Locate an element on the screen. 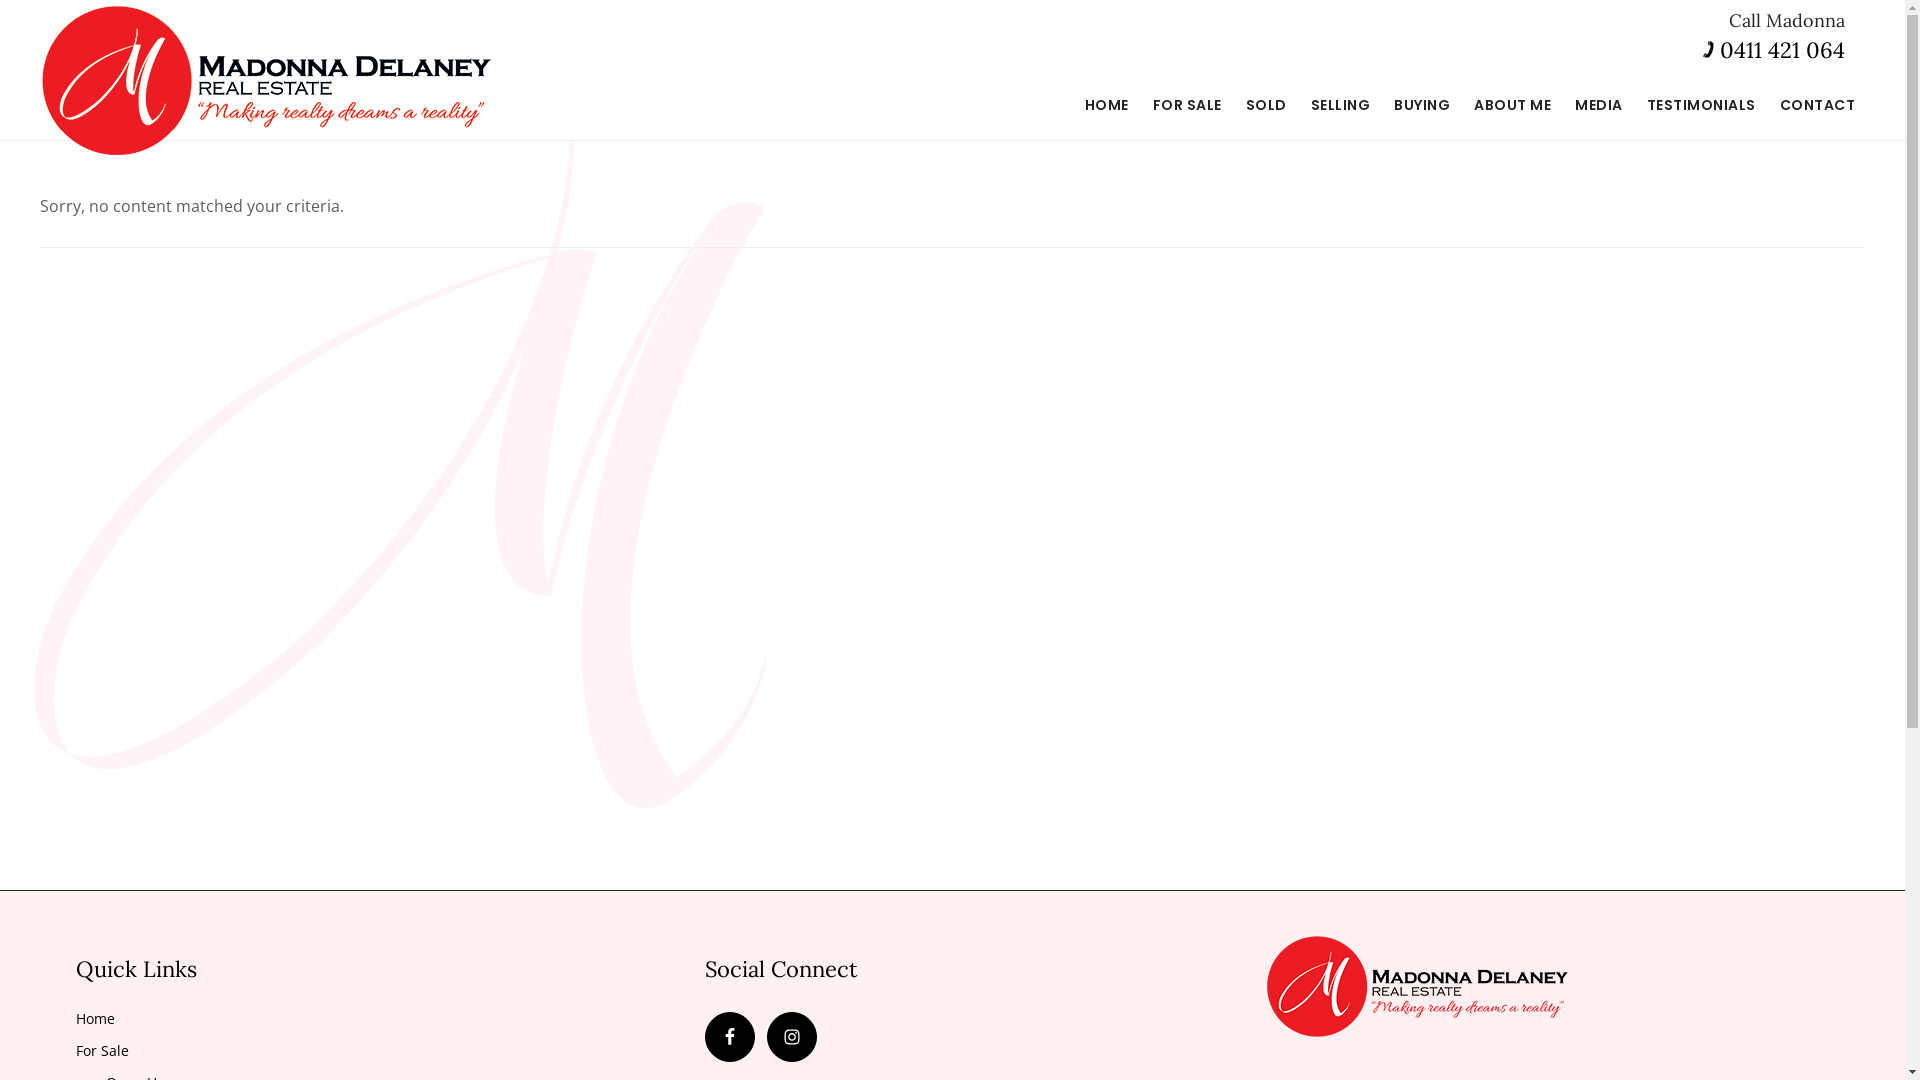 The image size is (1920, 1080). Skip to main content is located at coordinates (0, 0).